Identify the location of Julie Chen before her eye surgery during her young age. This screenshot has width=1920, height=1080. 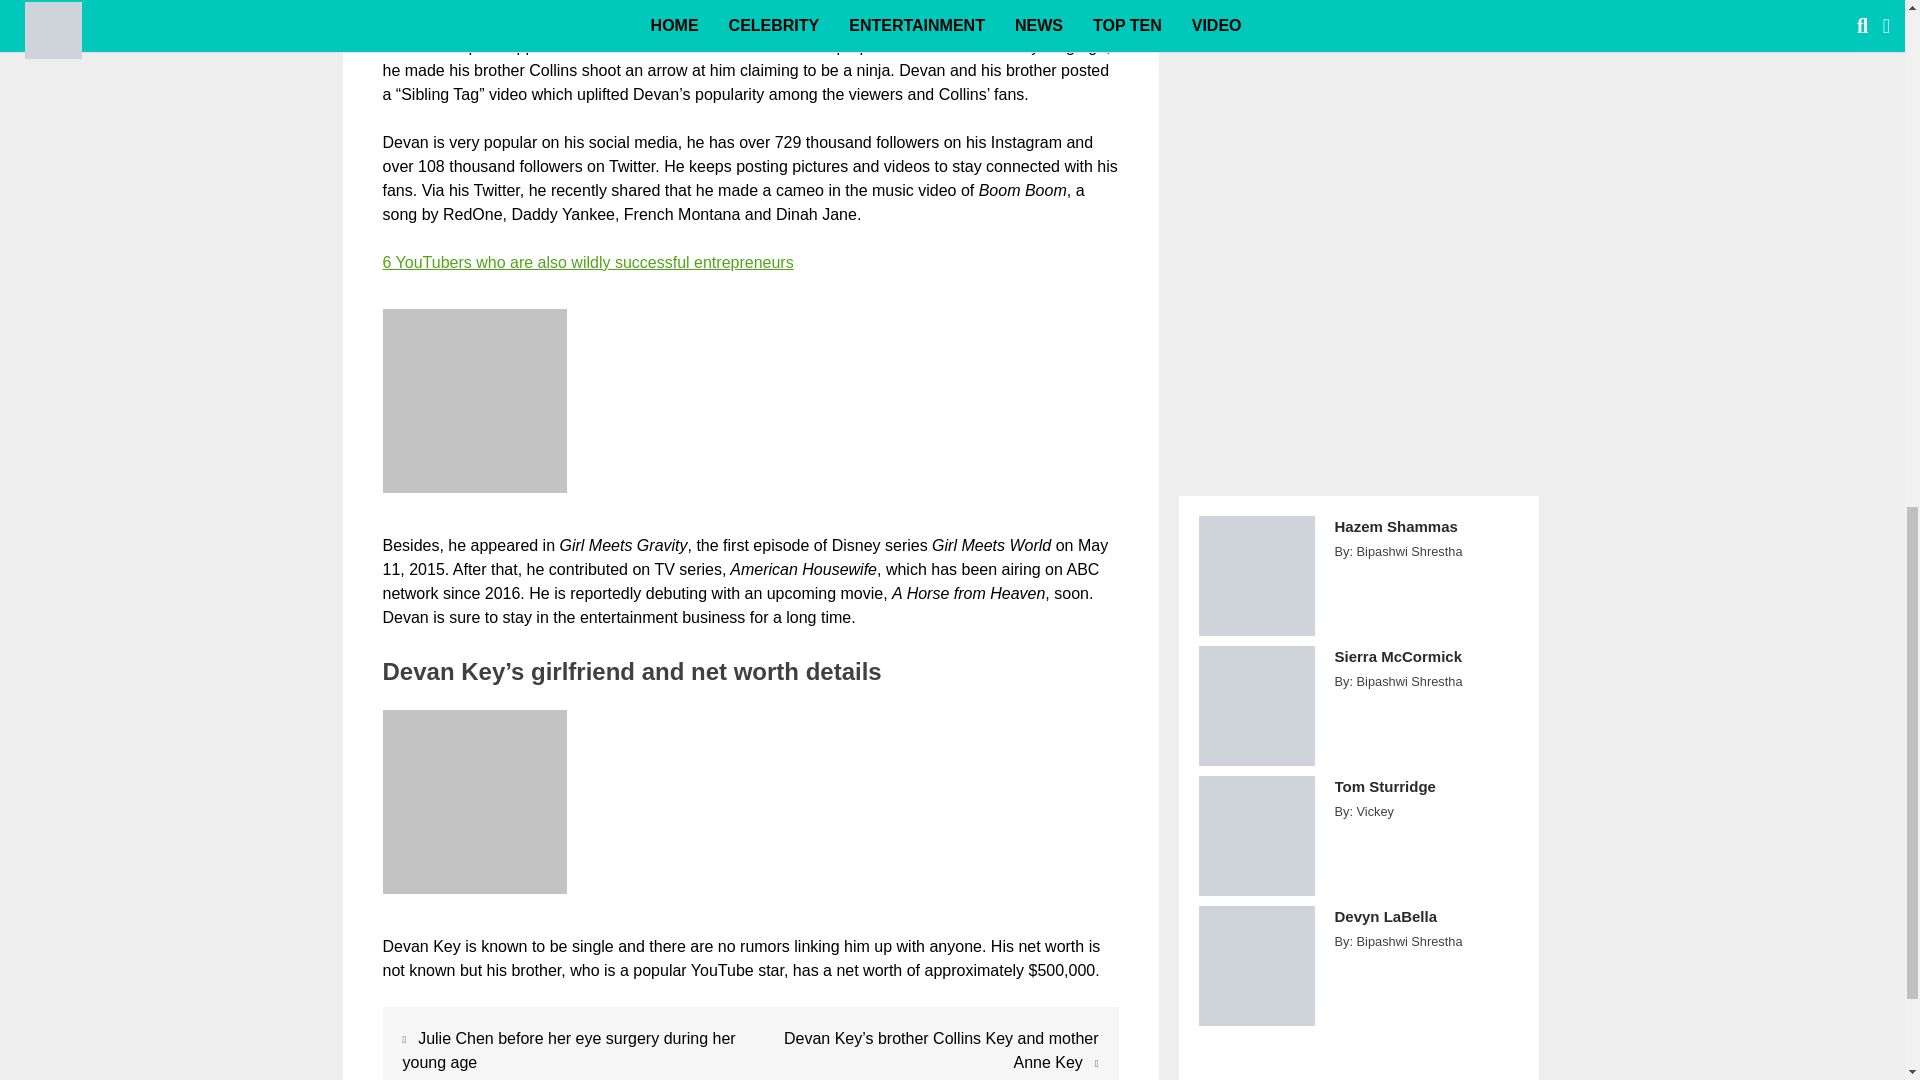
(568, 1050).